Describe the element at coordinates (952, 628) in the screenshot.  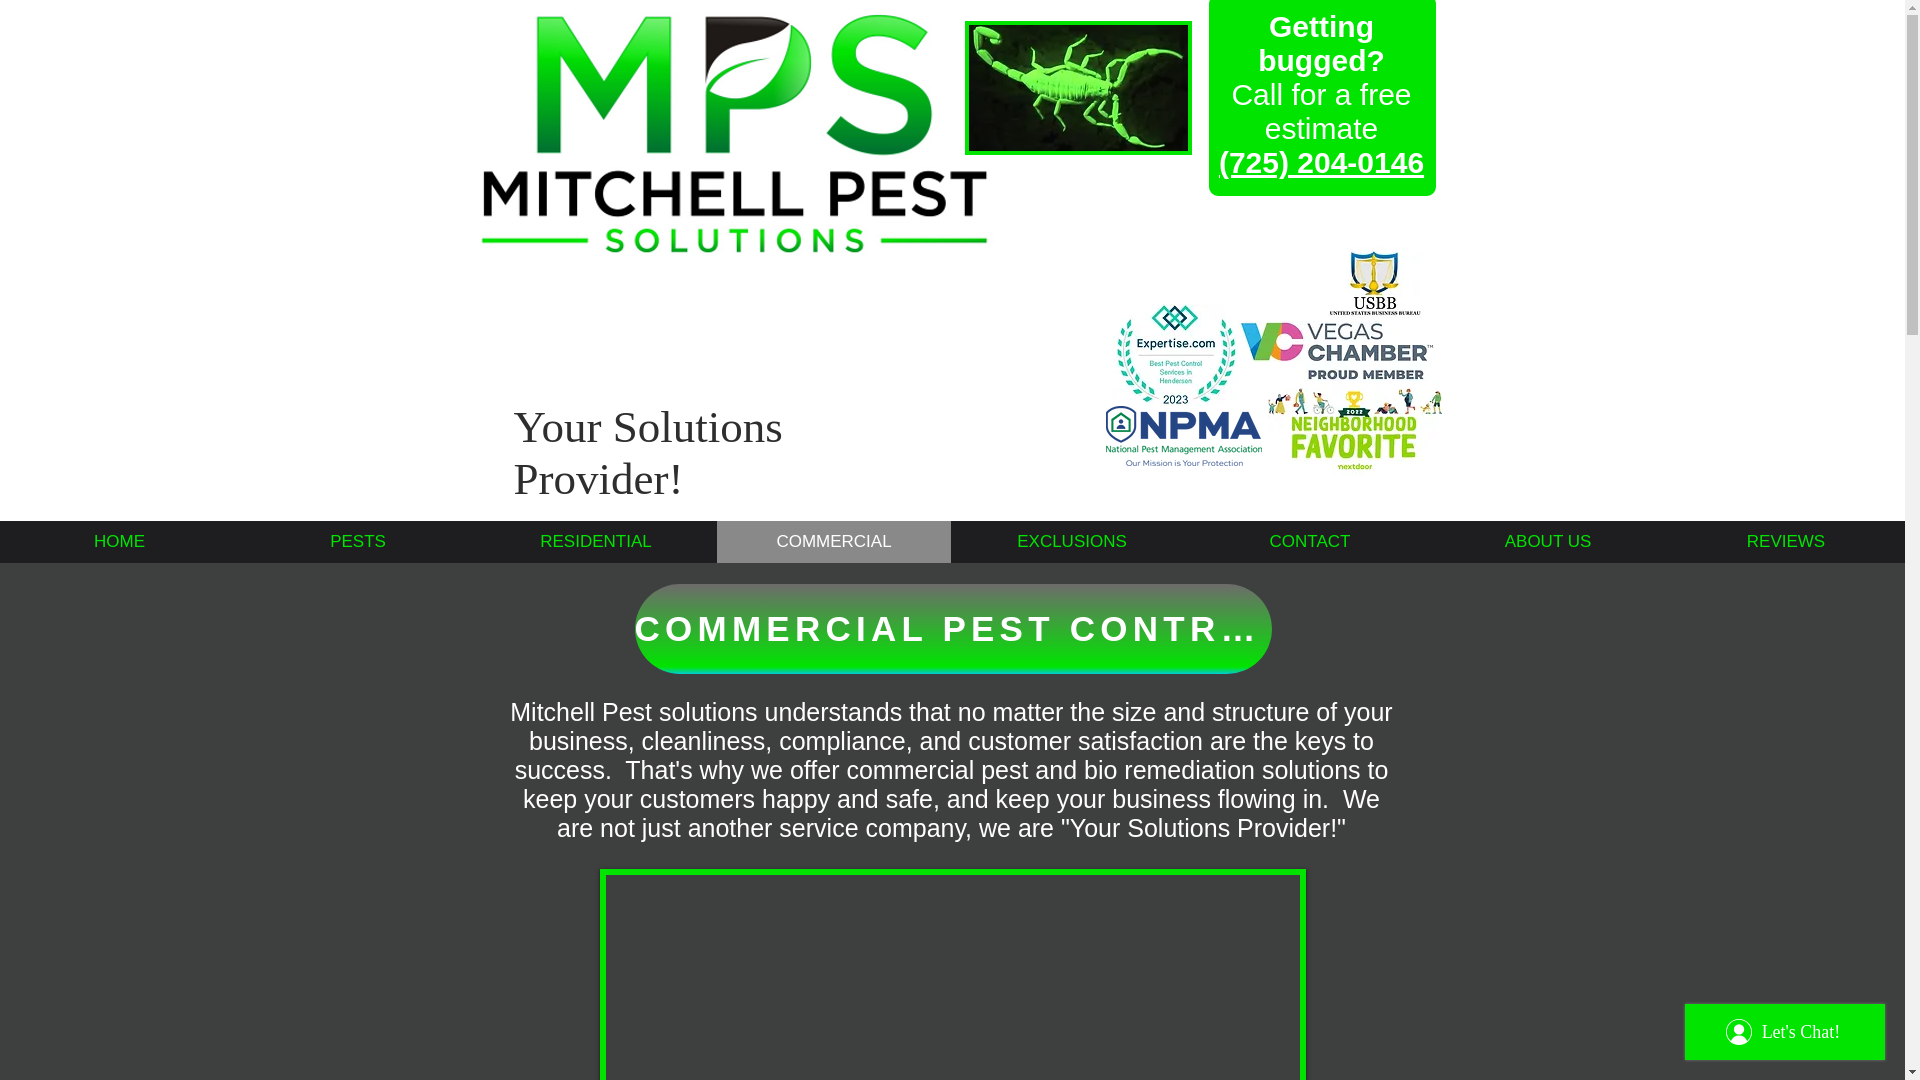
I see `COMMERCIAL PEST CONTROL` at that location.